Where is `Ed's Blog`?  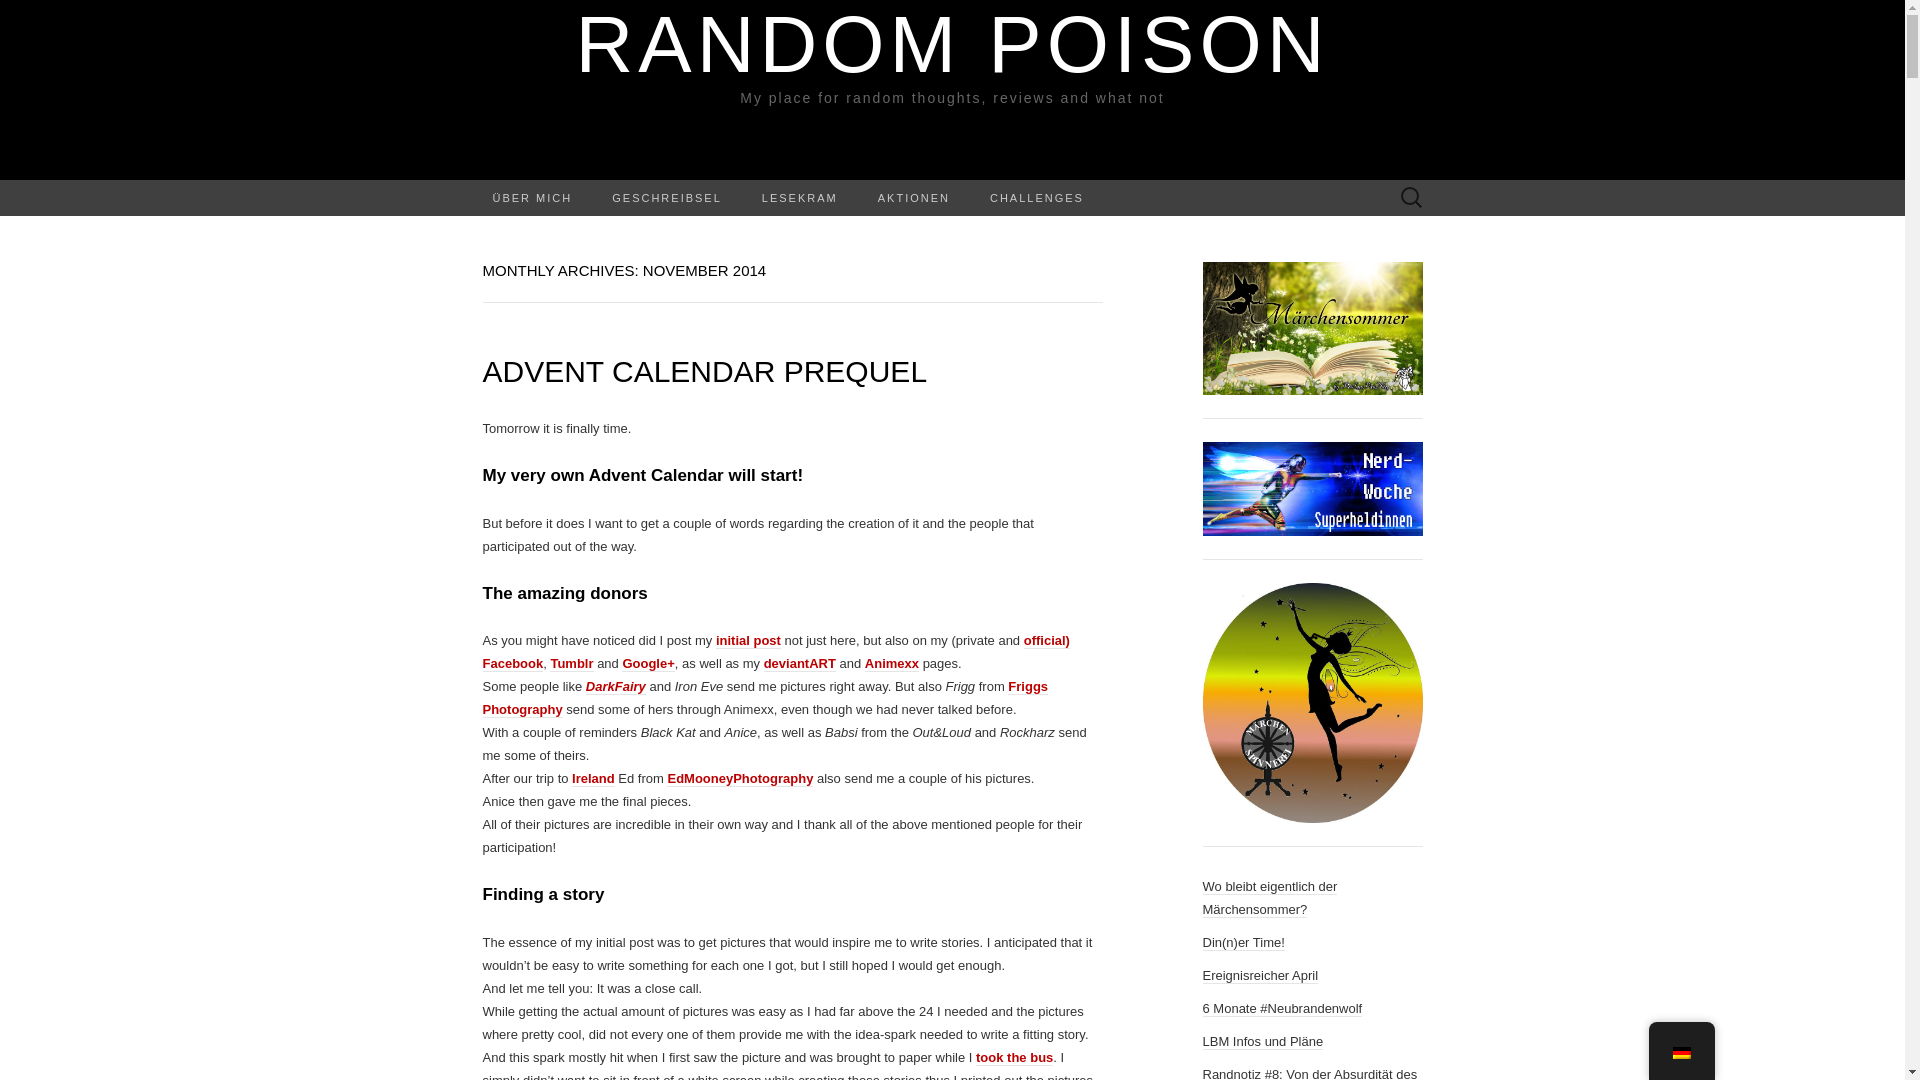
Ed's Blog is located at coordinates (739, 779).